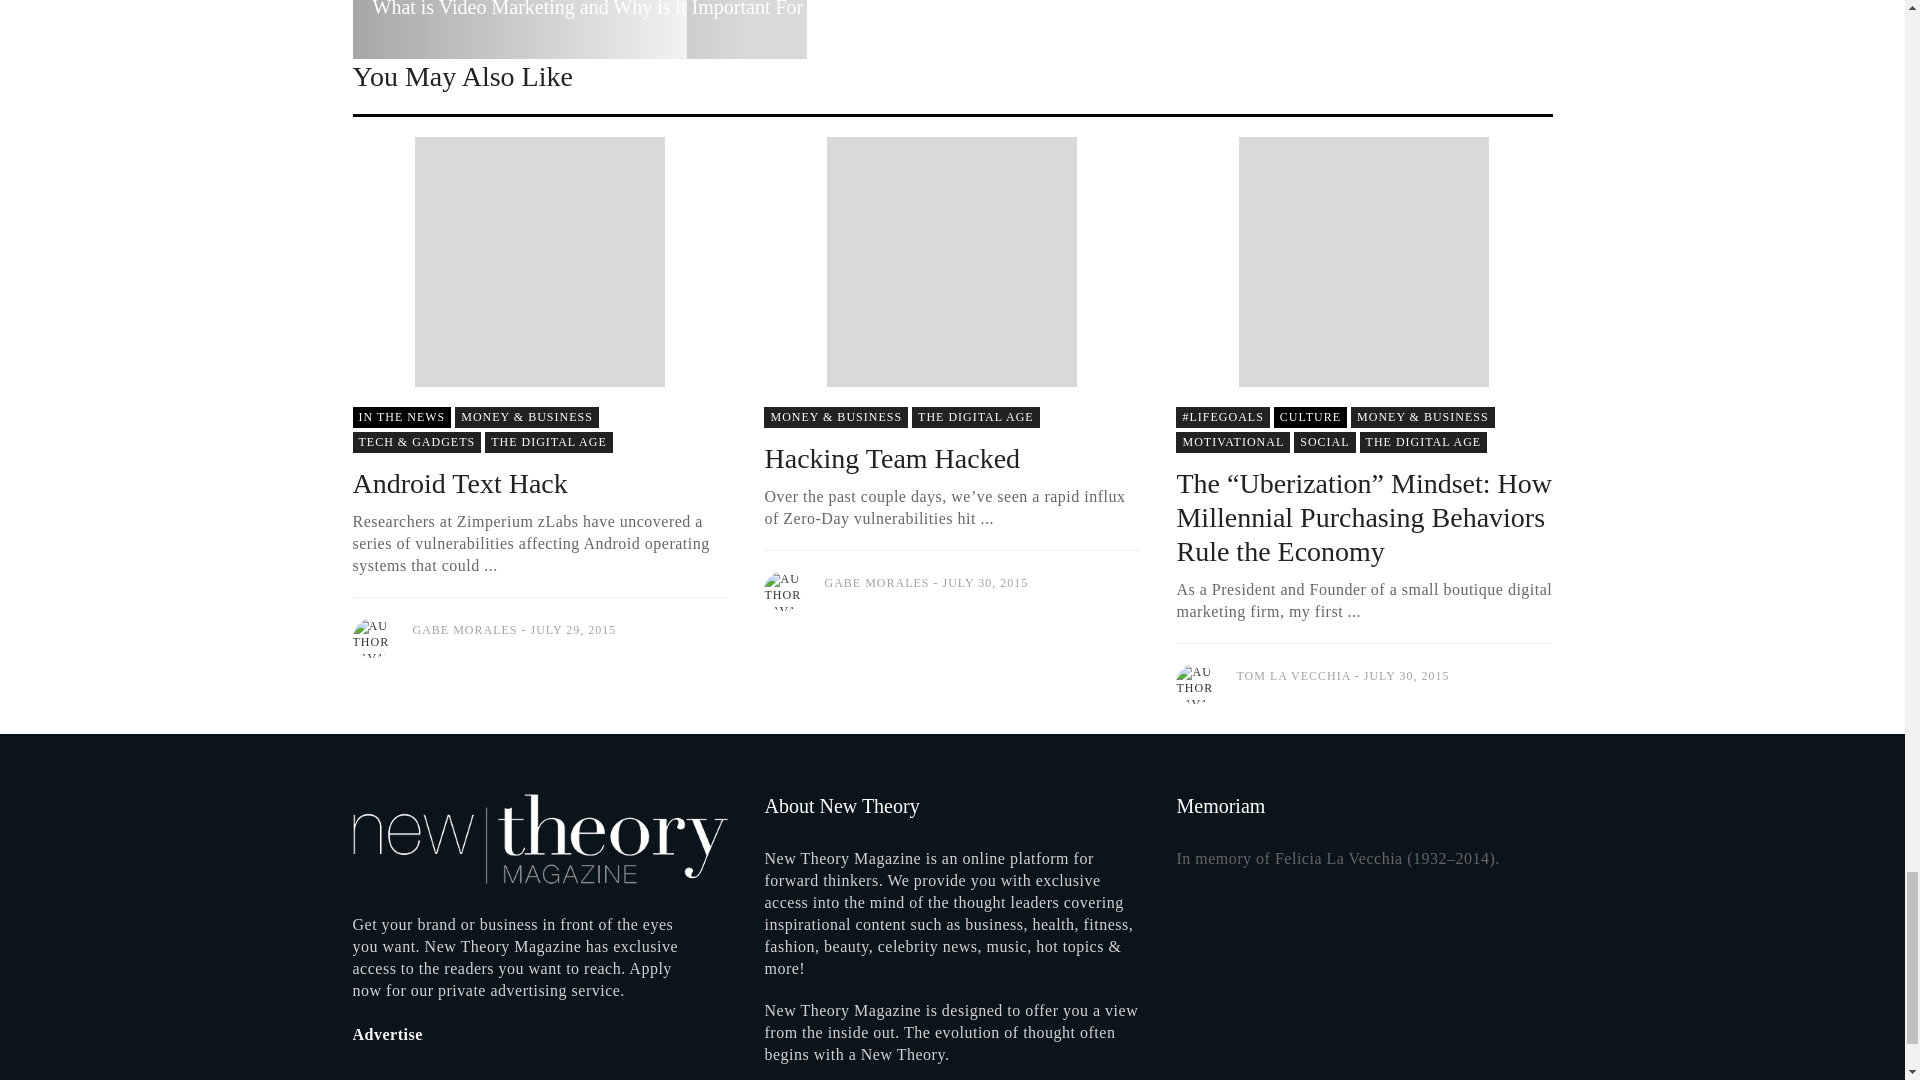  Describe the element at coordinates (1424, 442) in the screenshot. I see `View all posts in 152` at that location.